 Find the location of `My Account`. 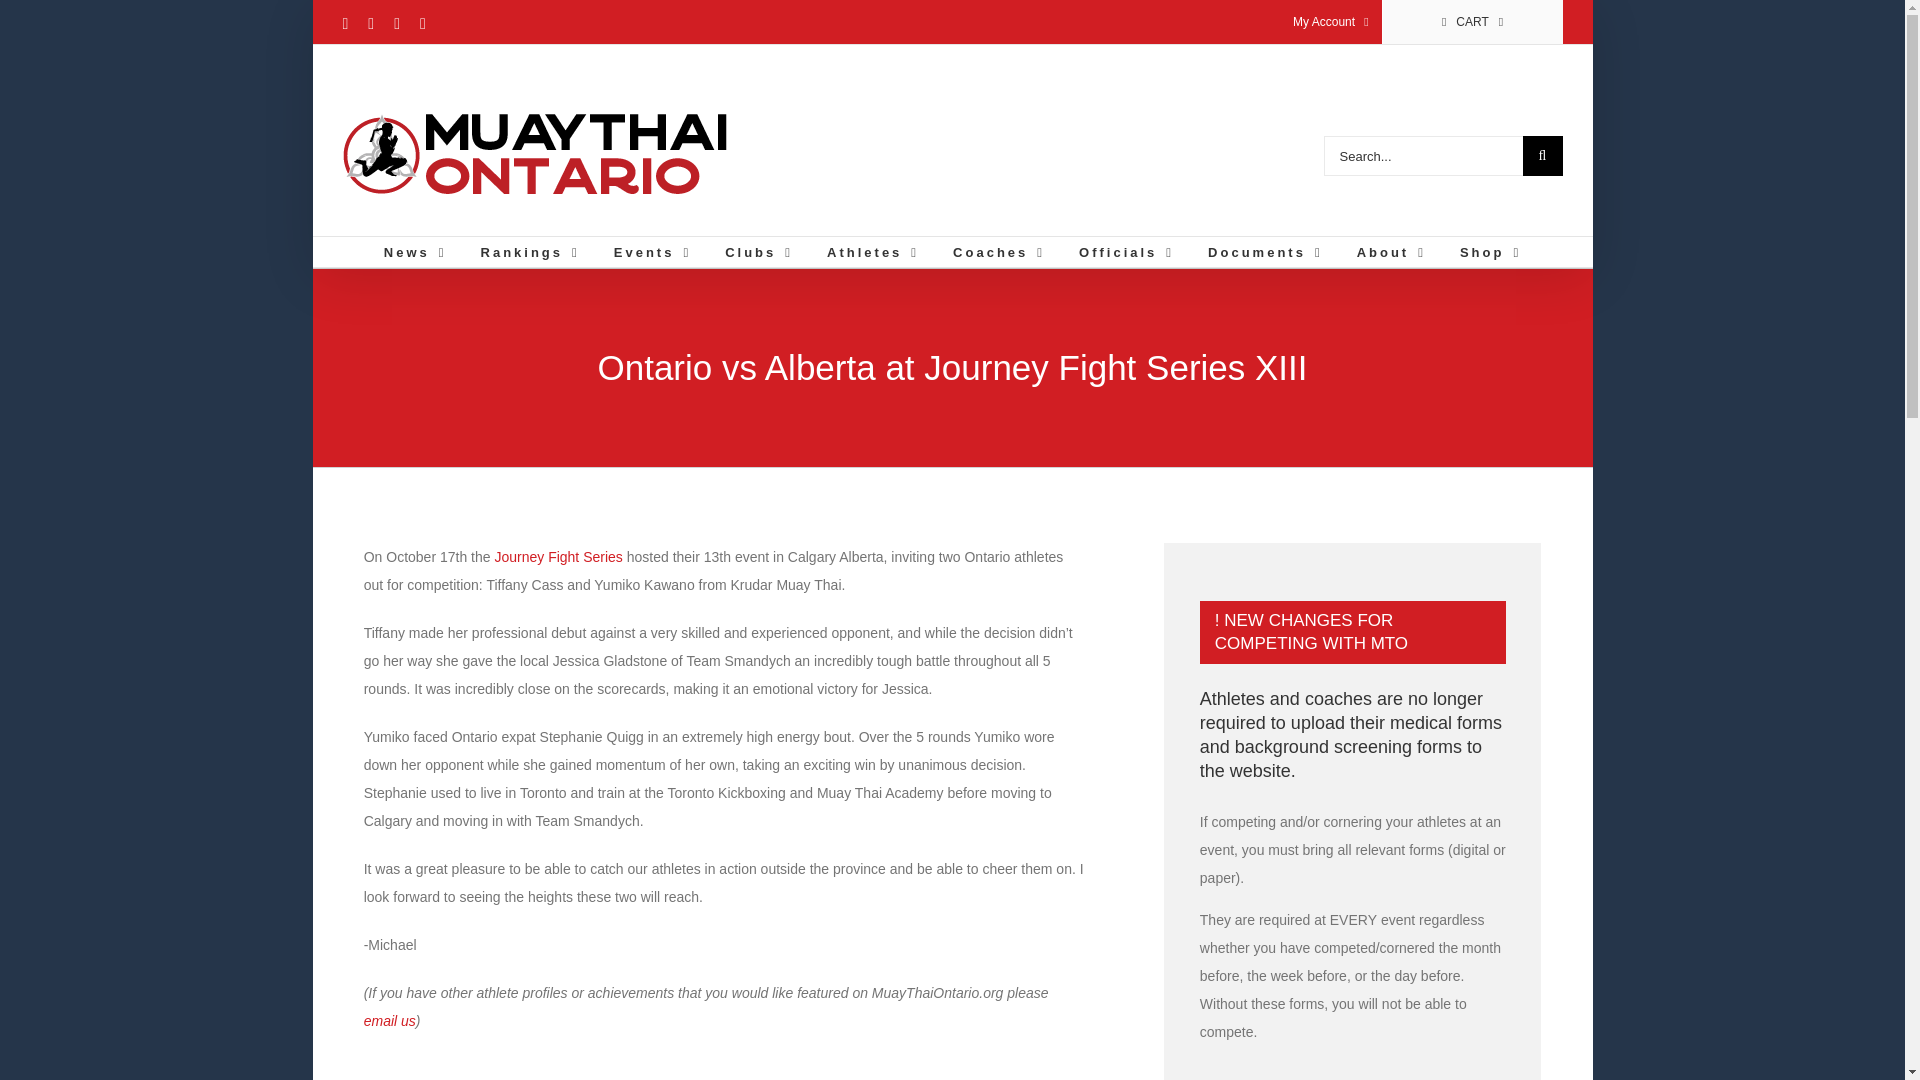

My Account is located at coordinates (1330, 22).